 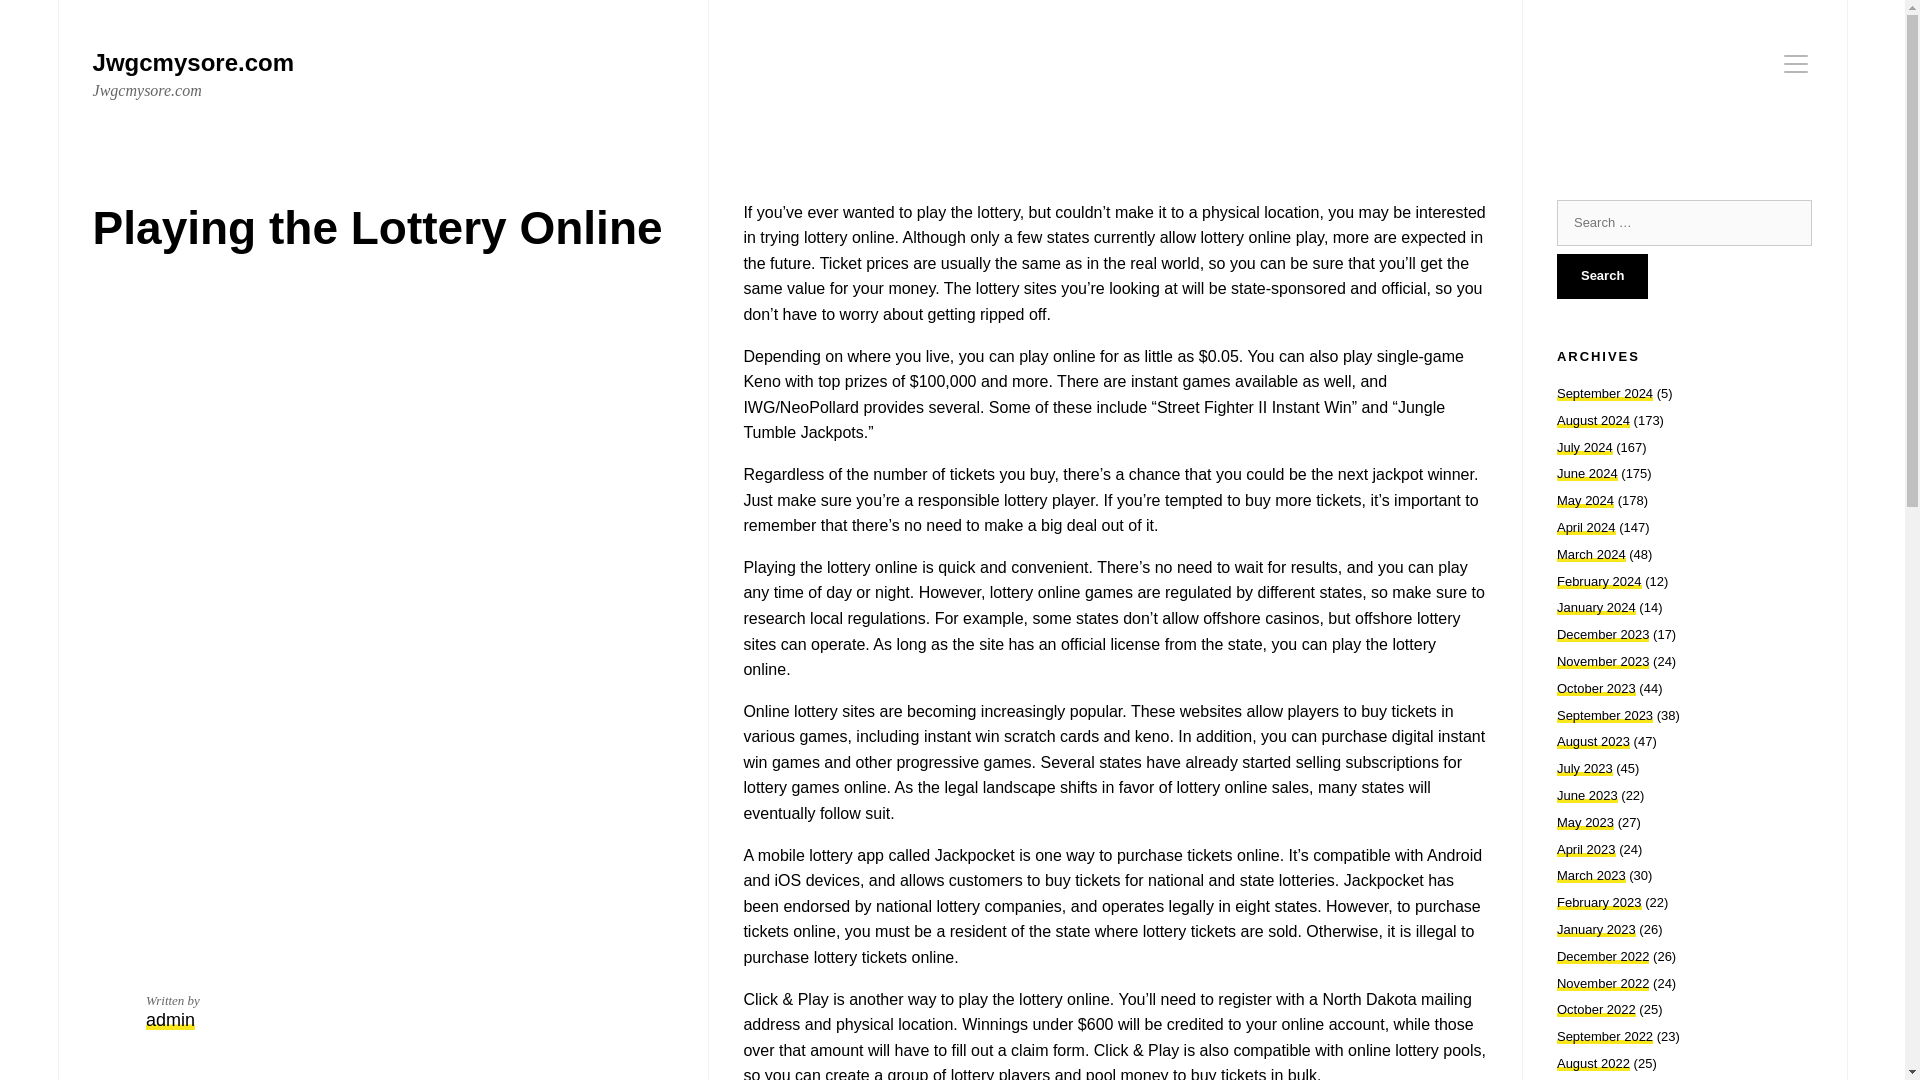 I want to click on admin, so click(x=192, y=75).